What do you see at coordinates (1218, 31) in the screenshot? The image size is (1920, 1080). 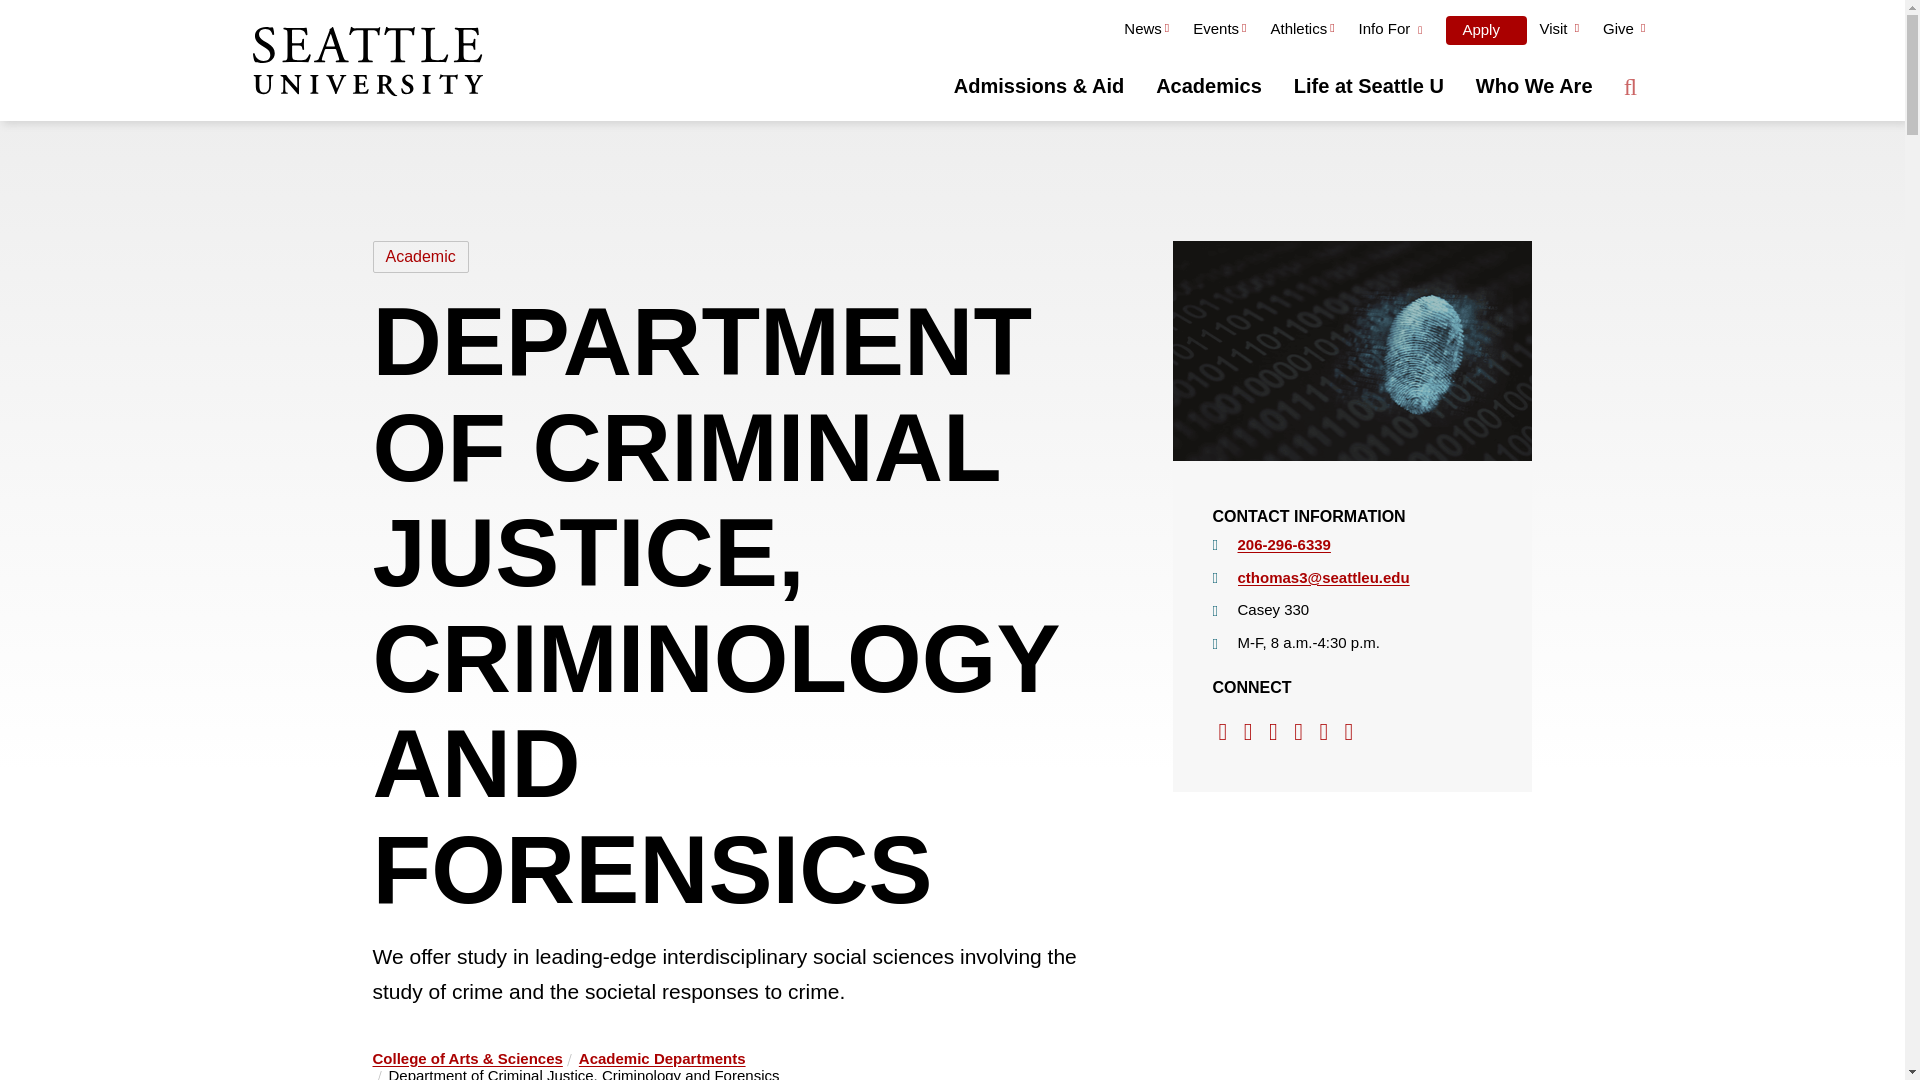 I see `Events` at bounding box center [1218, 31].